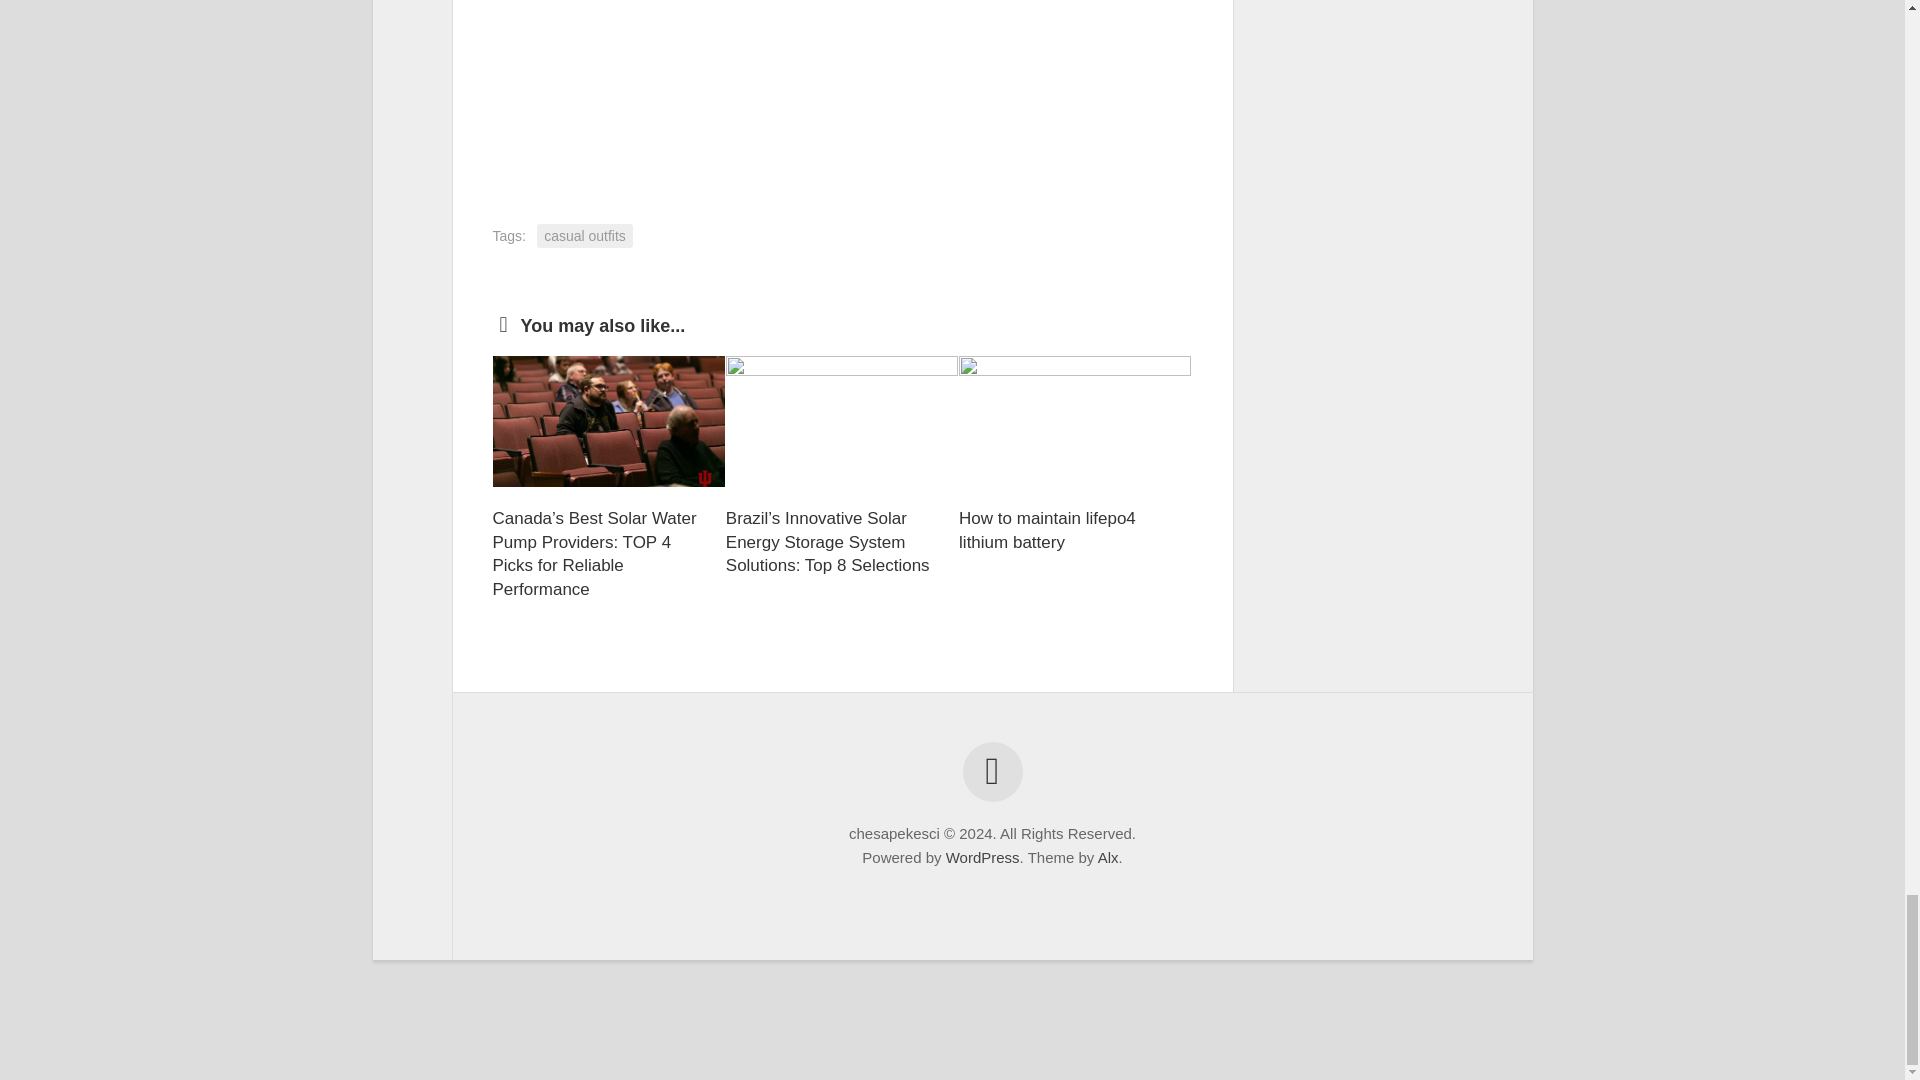 This screenshot has height=1080, width=1920. What do you see at coordinates (585, 236) in the screenshot?
I see `casual outfits` at bounding box center [585, 236].